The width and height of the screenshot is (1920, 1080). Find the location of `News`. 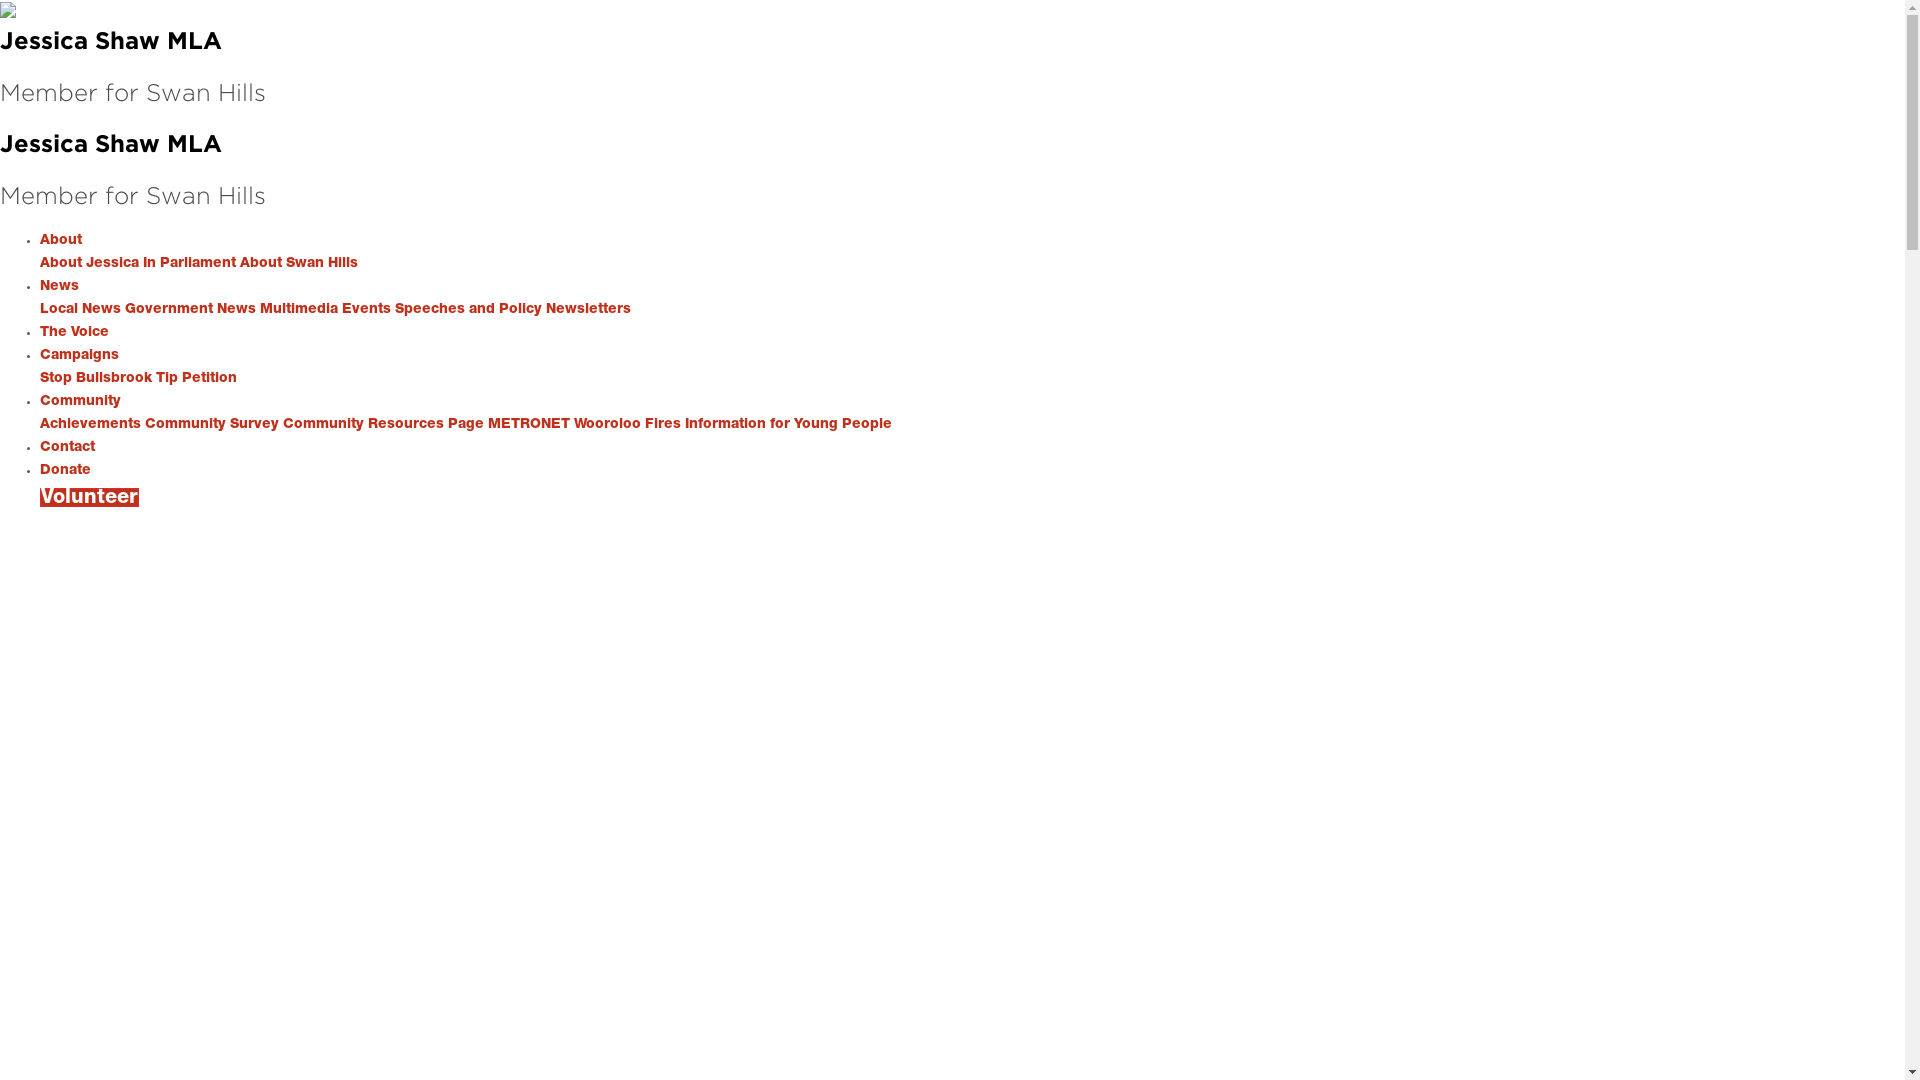

News is located at coordinates (60, 286).